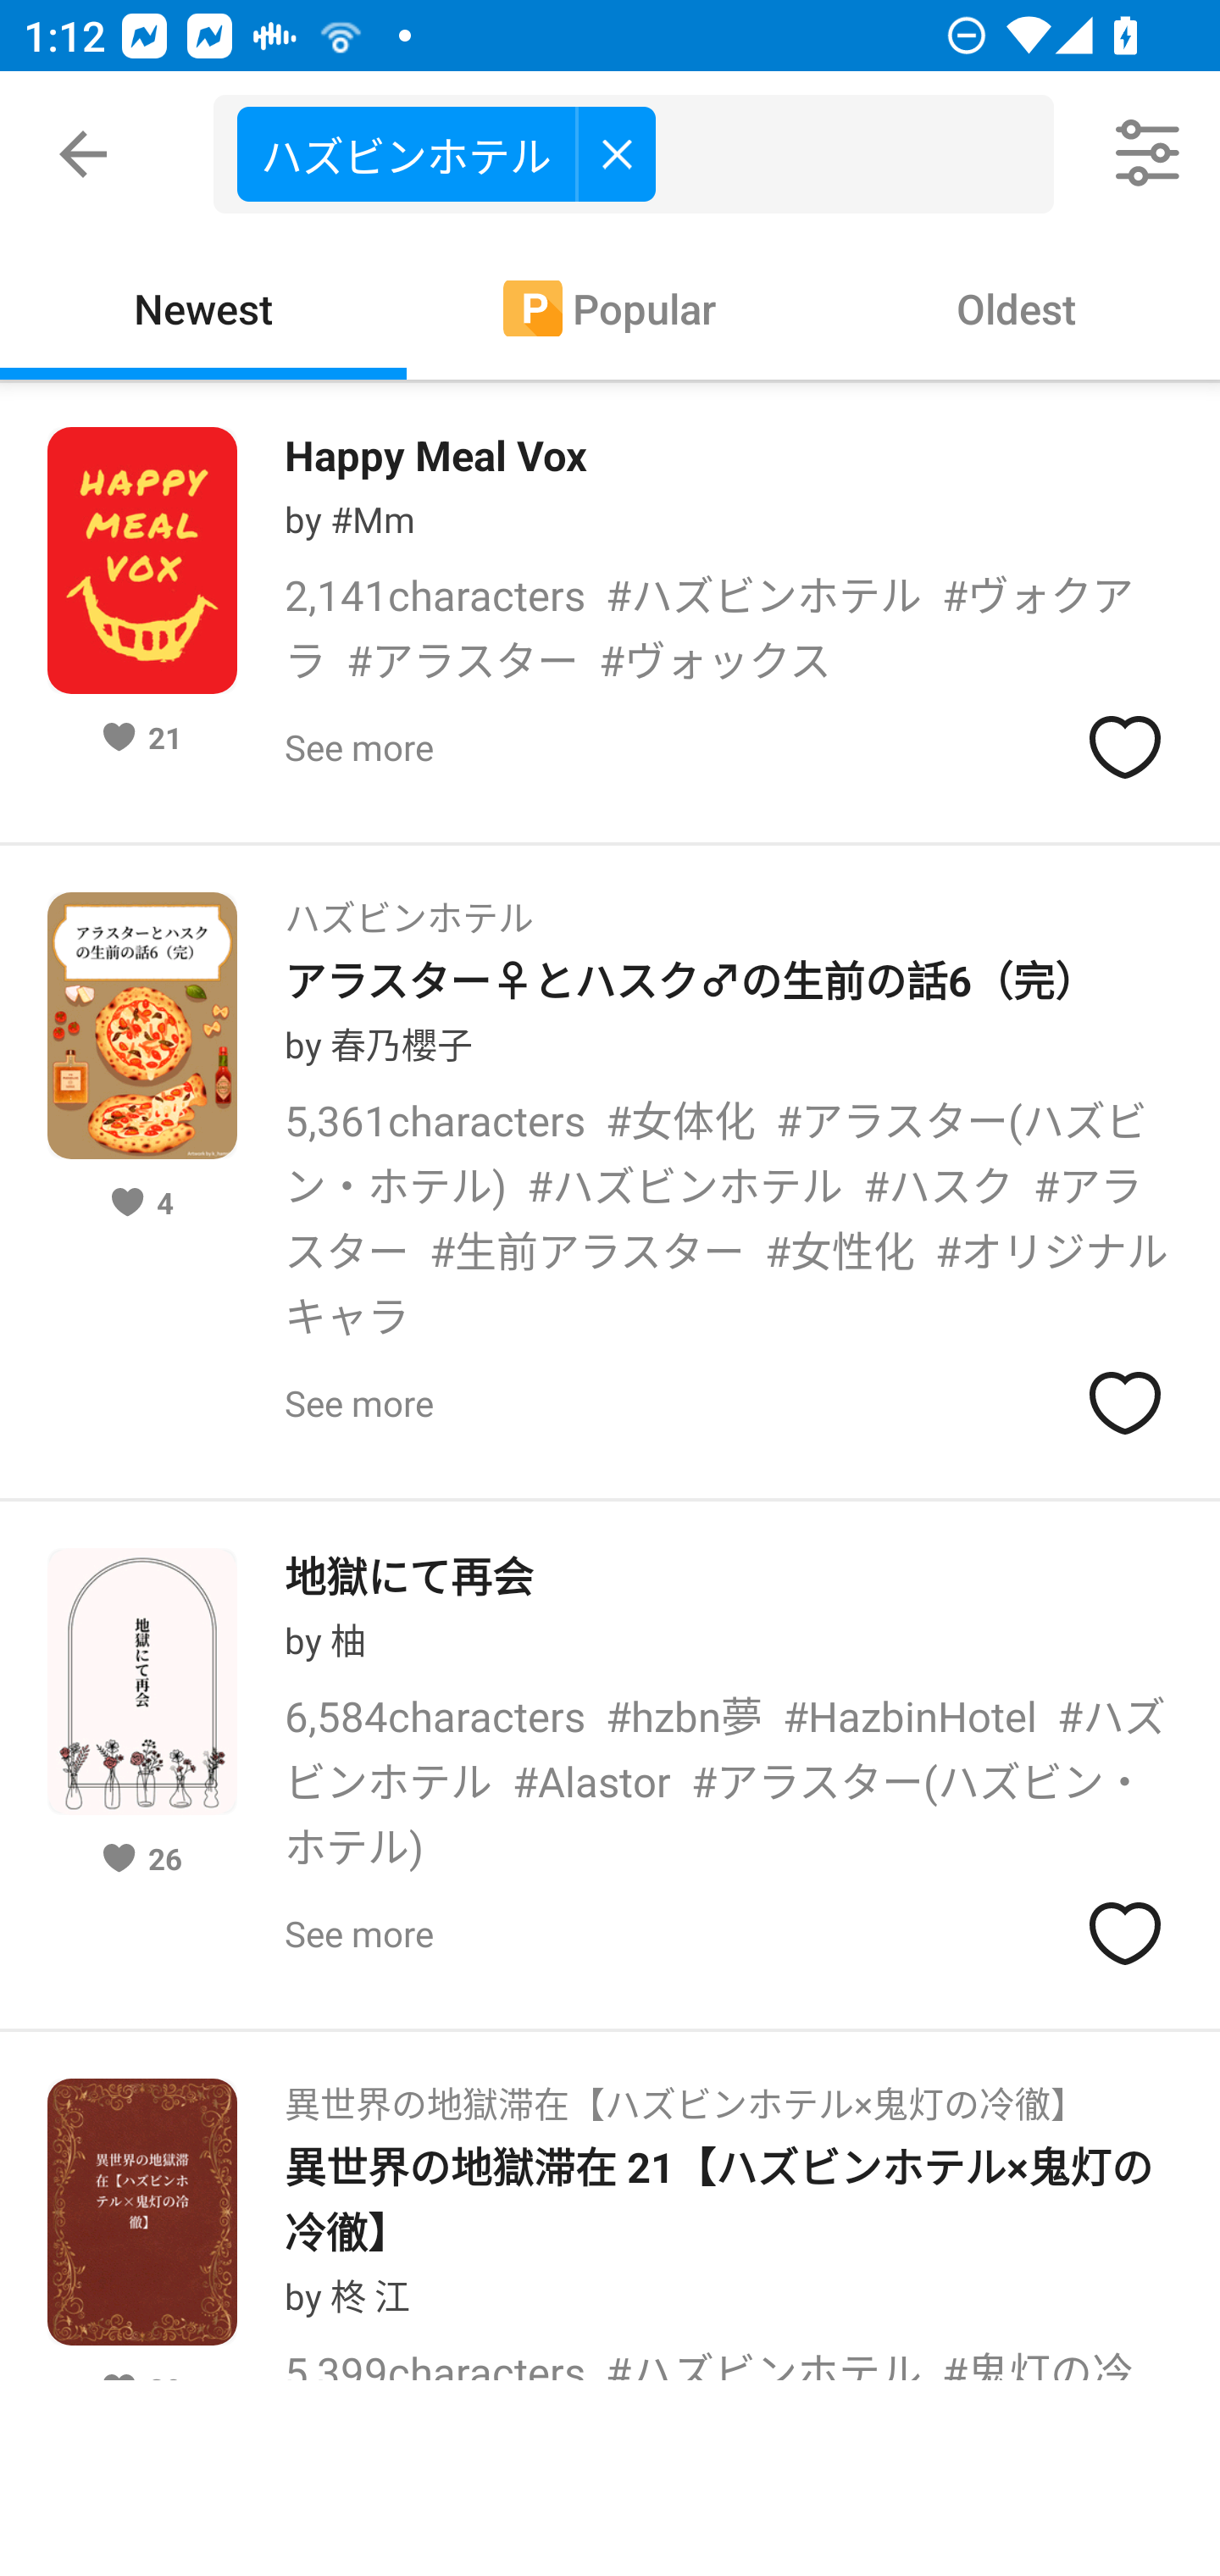 The width and height of the screenshot is (1220, 2576). What do you see at coordinates (1017, 307) in the screenshot?
I see `Oldest` at bounding box center [1017, 307].